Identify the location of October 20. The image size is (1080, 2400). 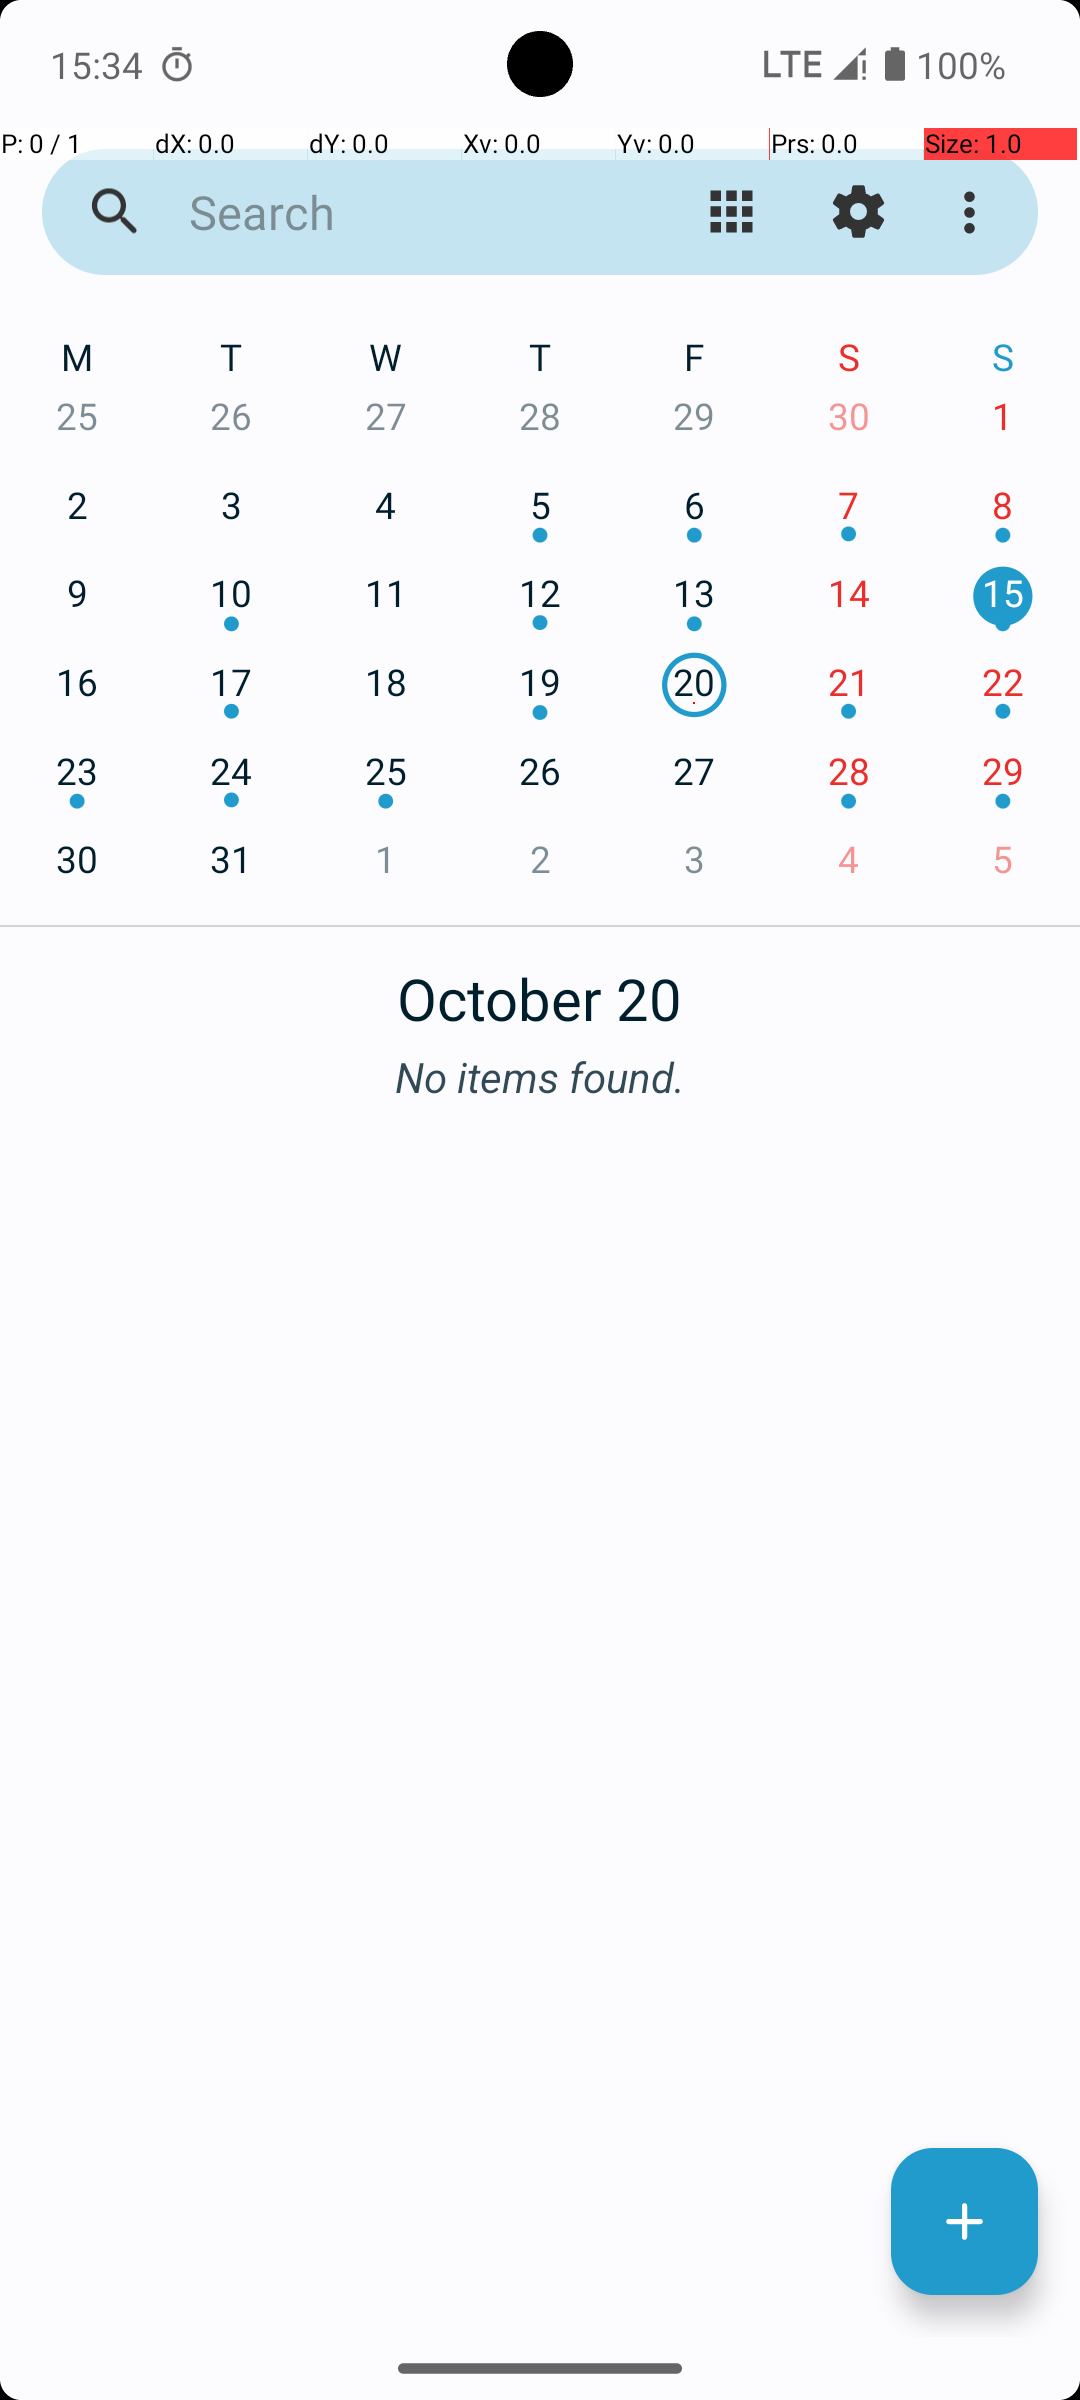
(540, 988).